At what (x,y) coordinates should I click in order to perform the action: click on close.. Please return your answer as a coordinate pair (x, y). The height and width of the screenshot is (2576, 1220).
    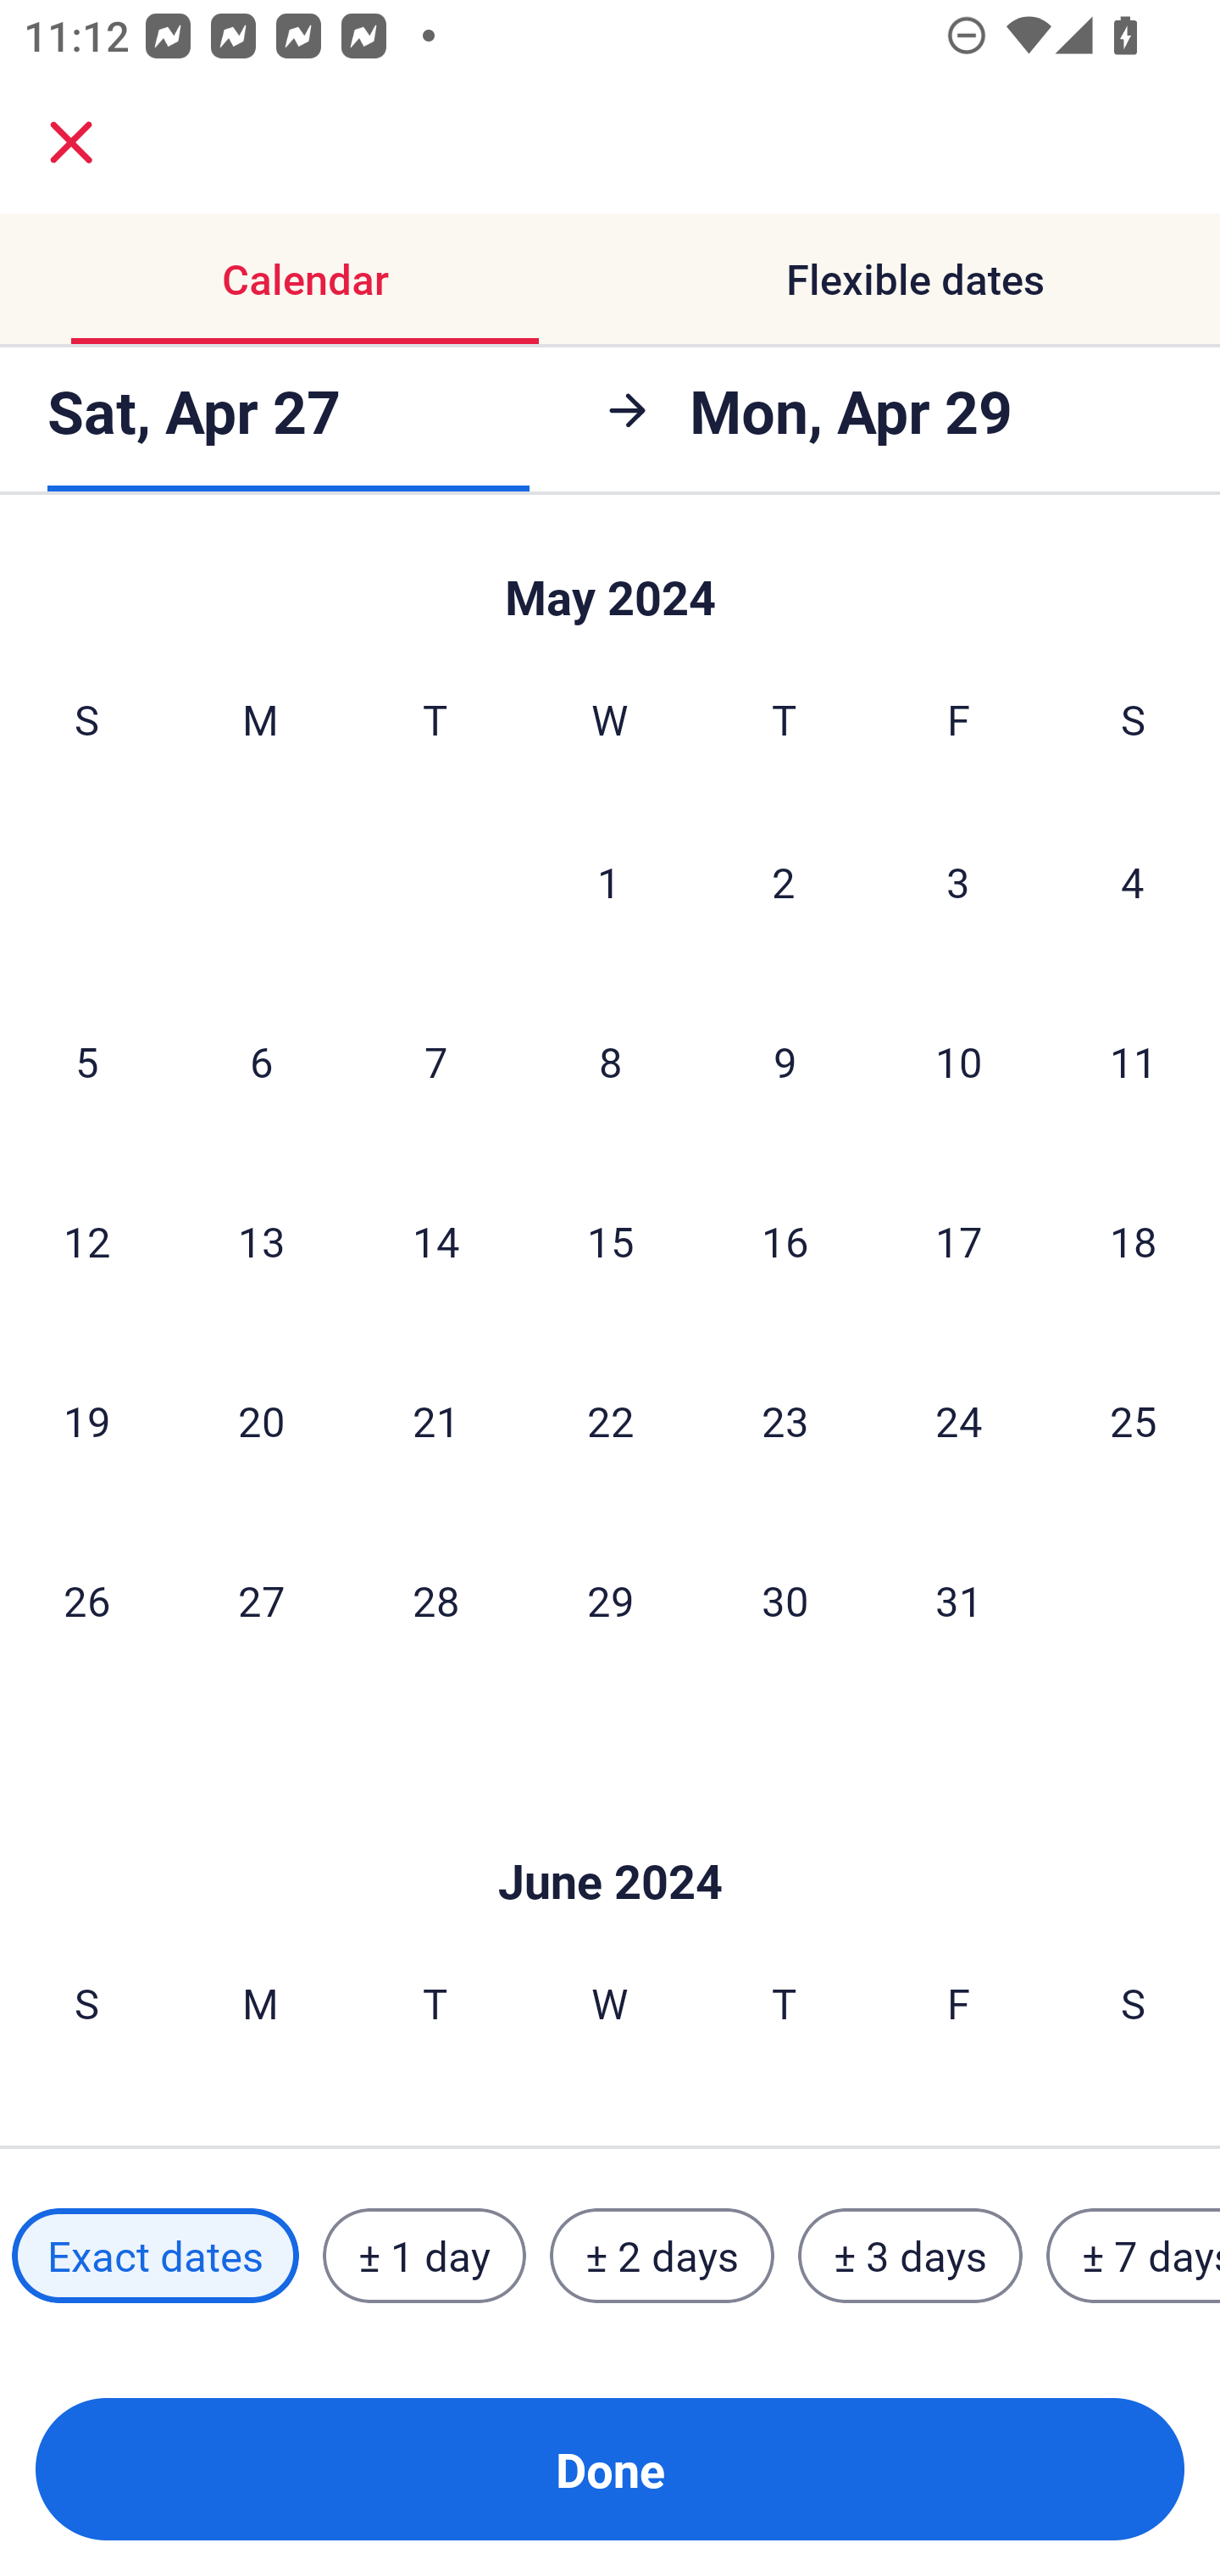
    Looking at the image, I should click on (71, 142).